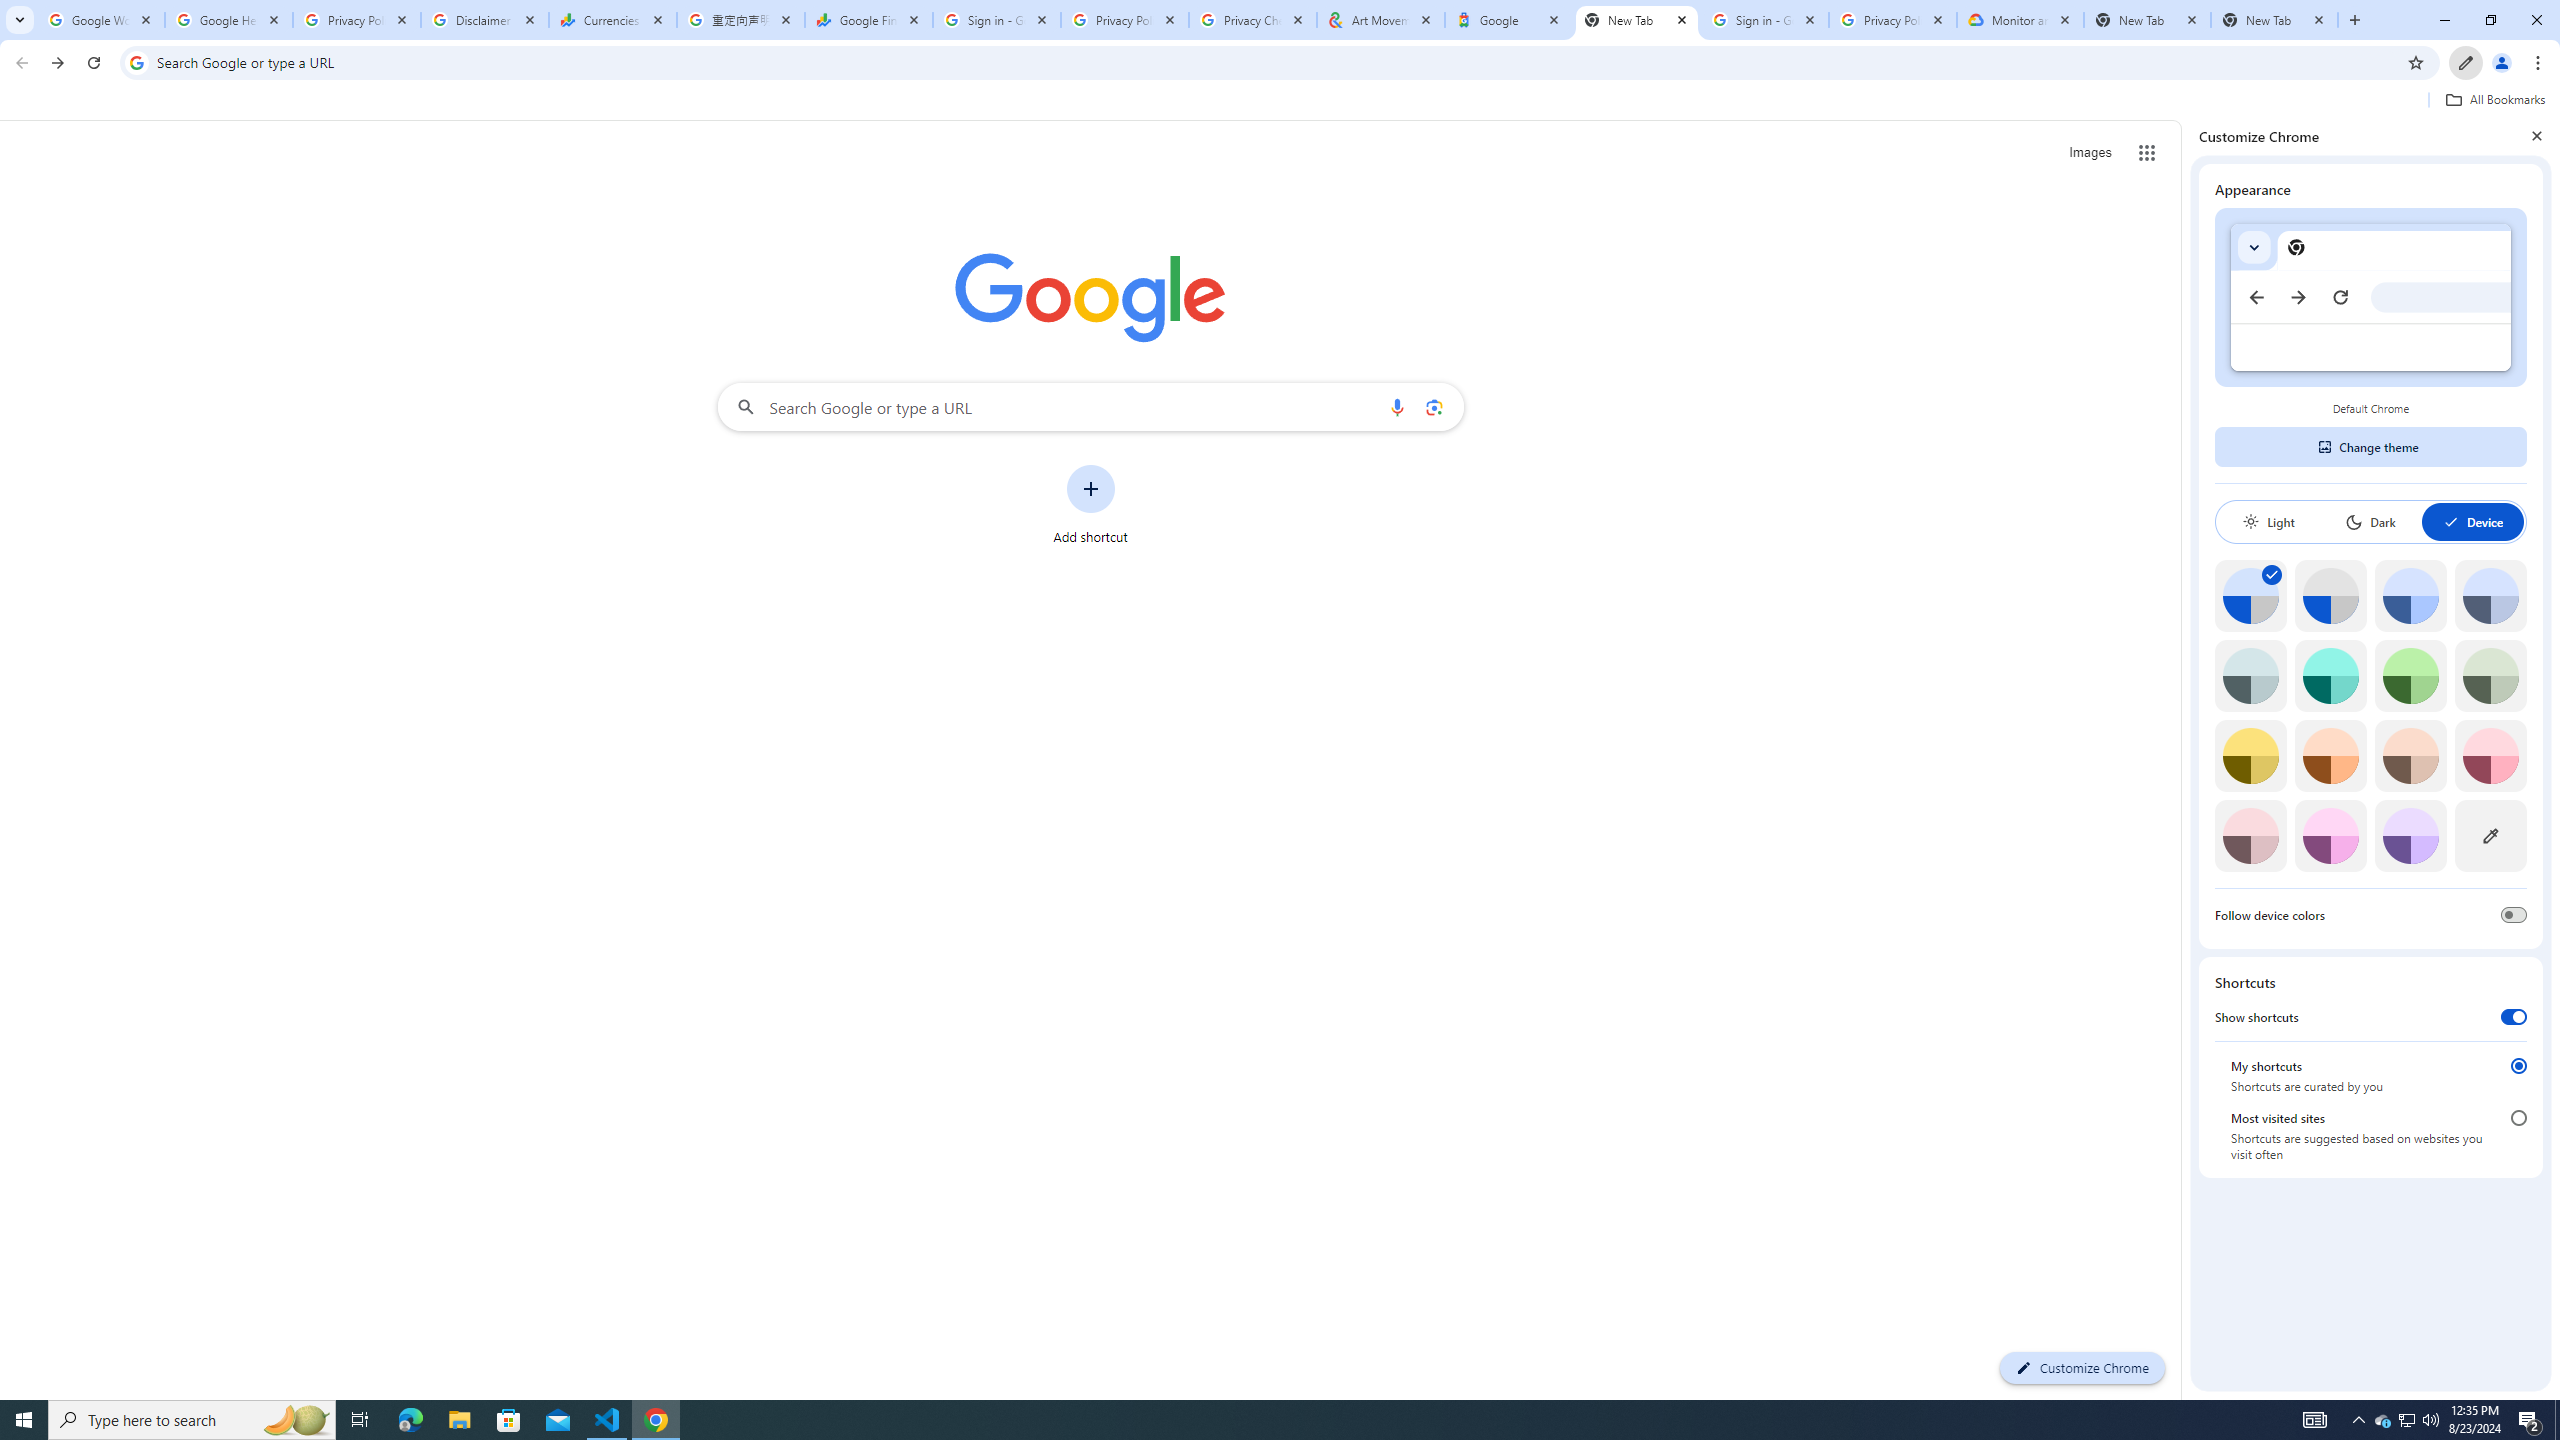 This screenshot has height=1440, width=2560. I want to click on Orange, so click(2330, 756).